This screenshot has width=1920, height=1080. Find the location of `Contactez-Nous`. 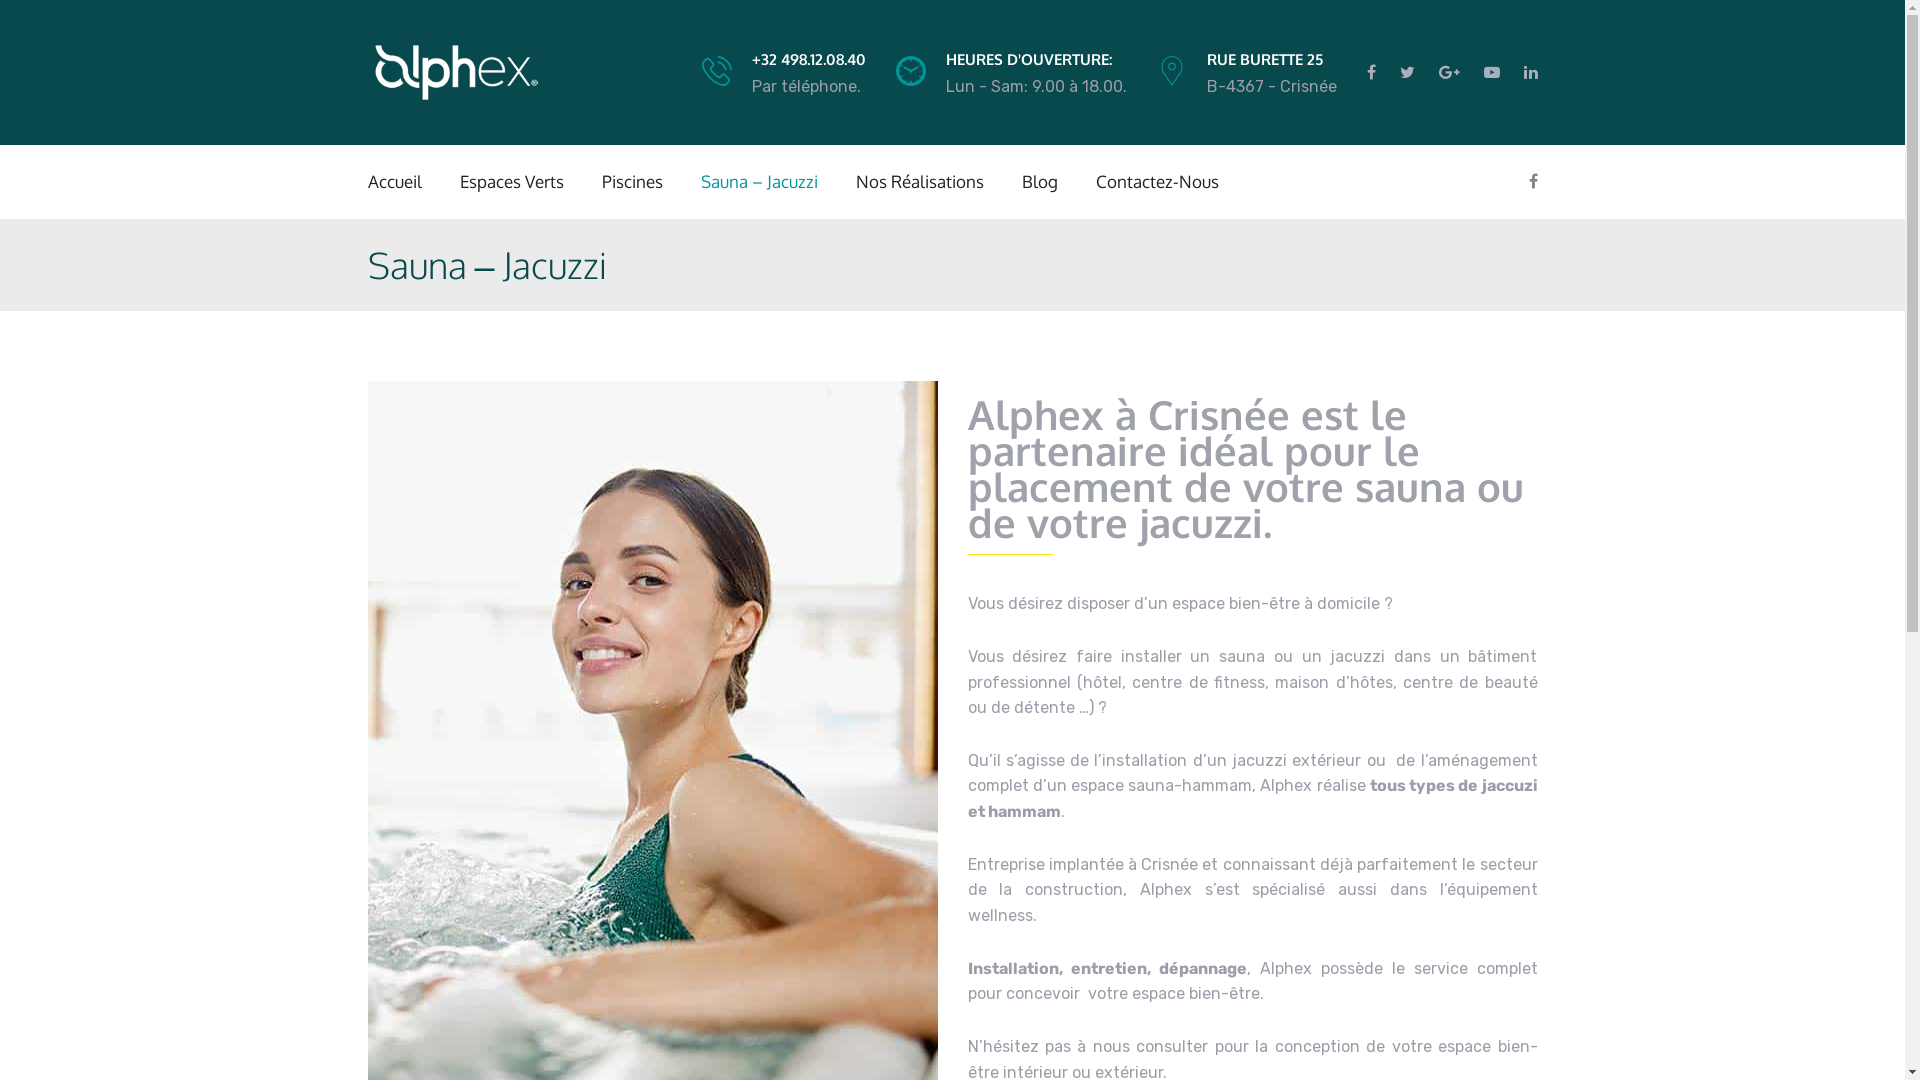

Contactez-Nous is located at coordinates (1158, 182).